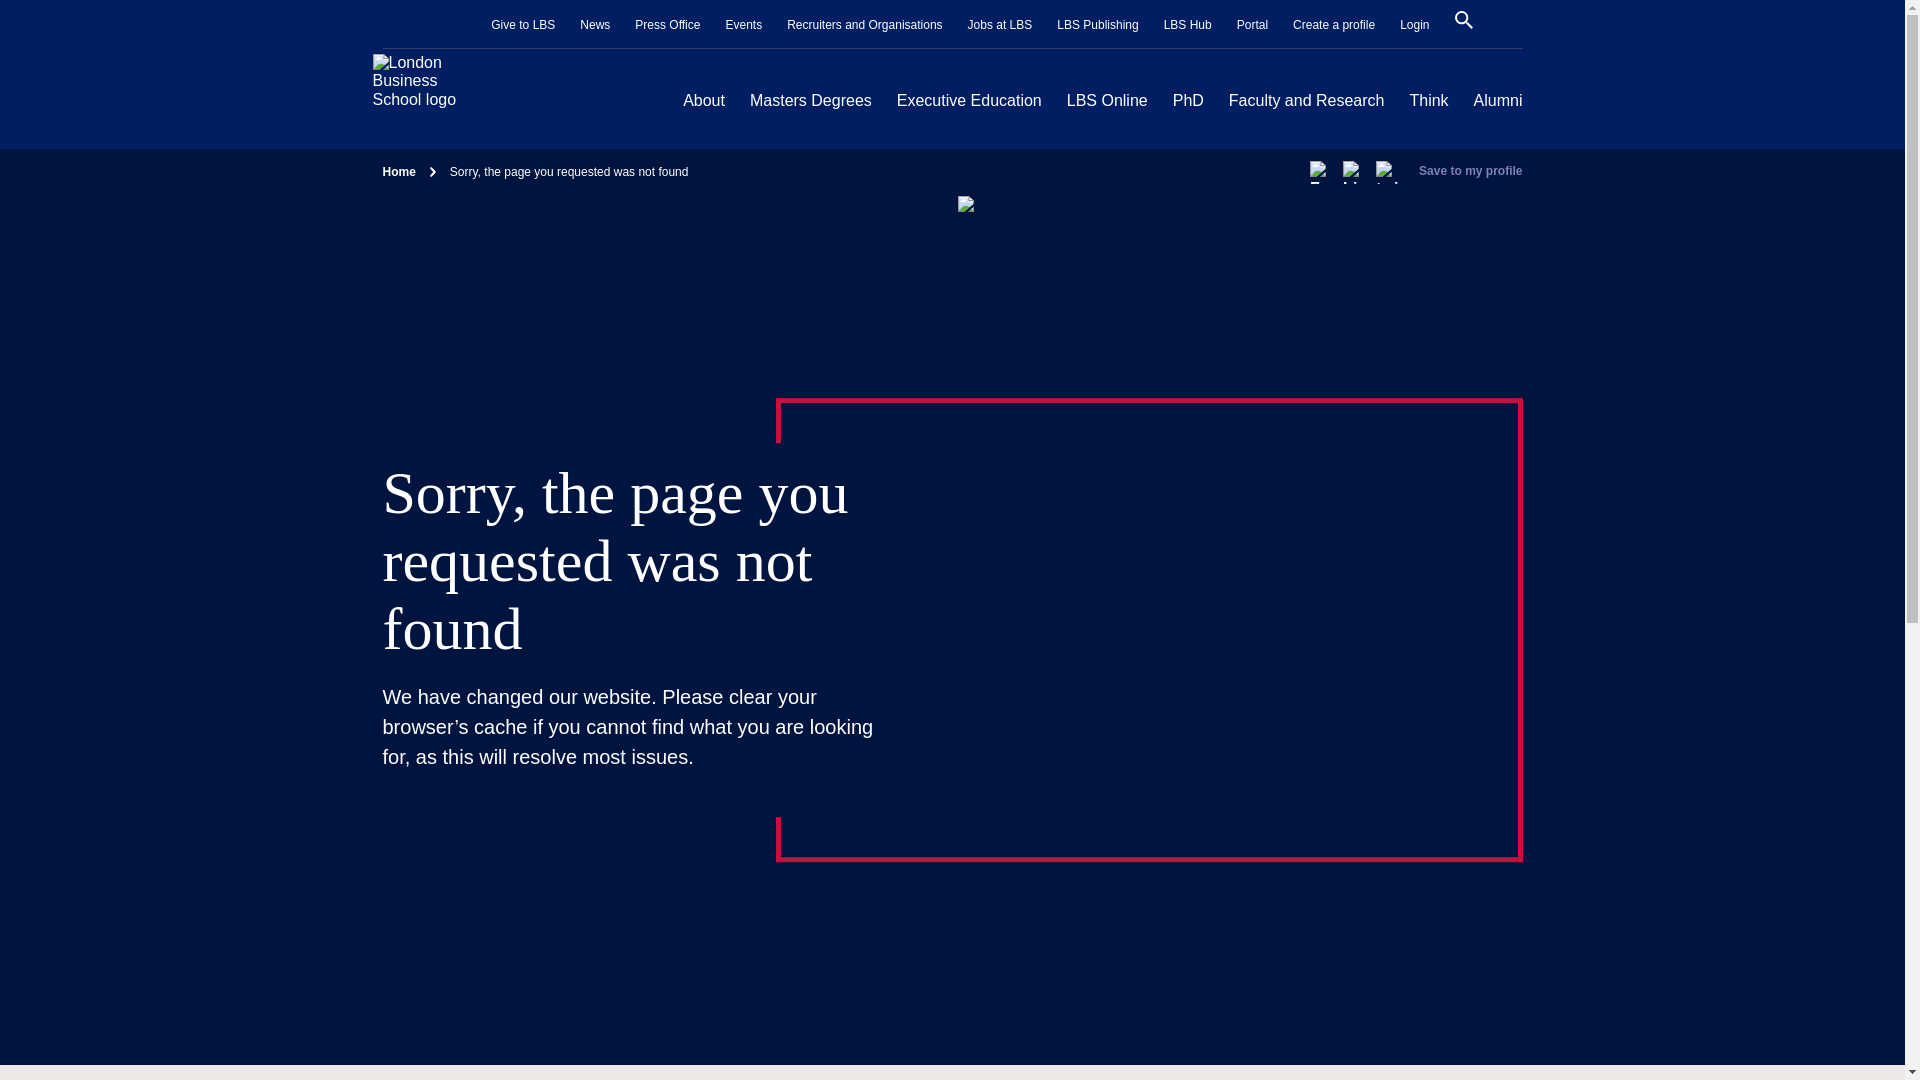  What do you see at coordinates (1414, 25) in the screenshot?
I see `Login` at bounding box center [1414, 25].